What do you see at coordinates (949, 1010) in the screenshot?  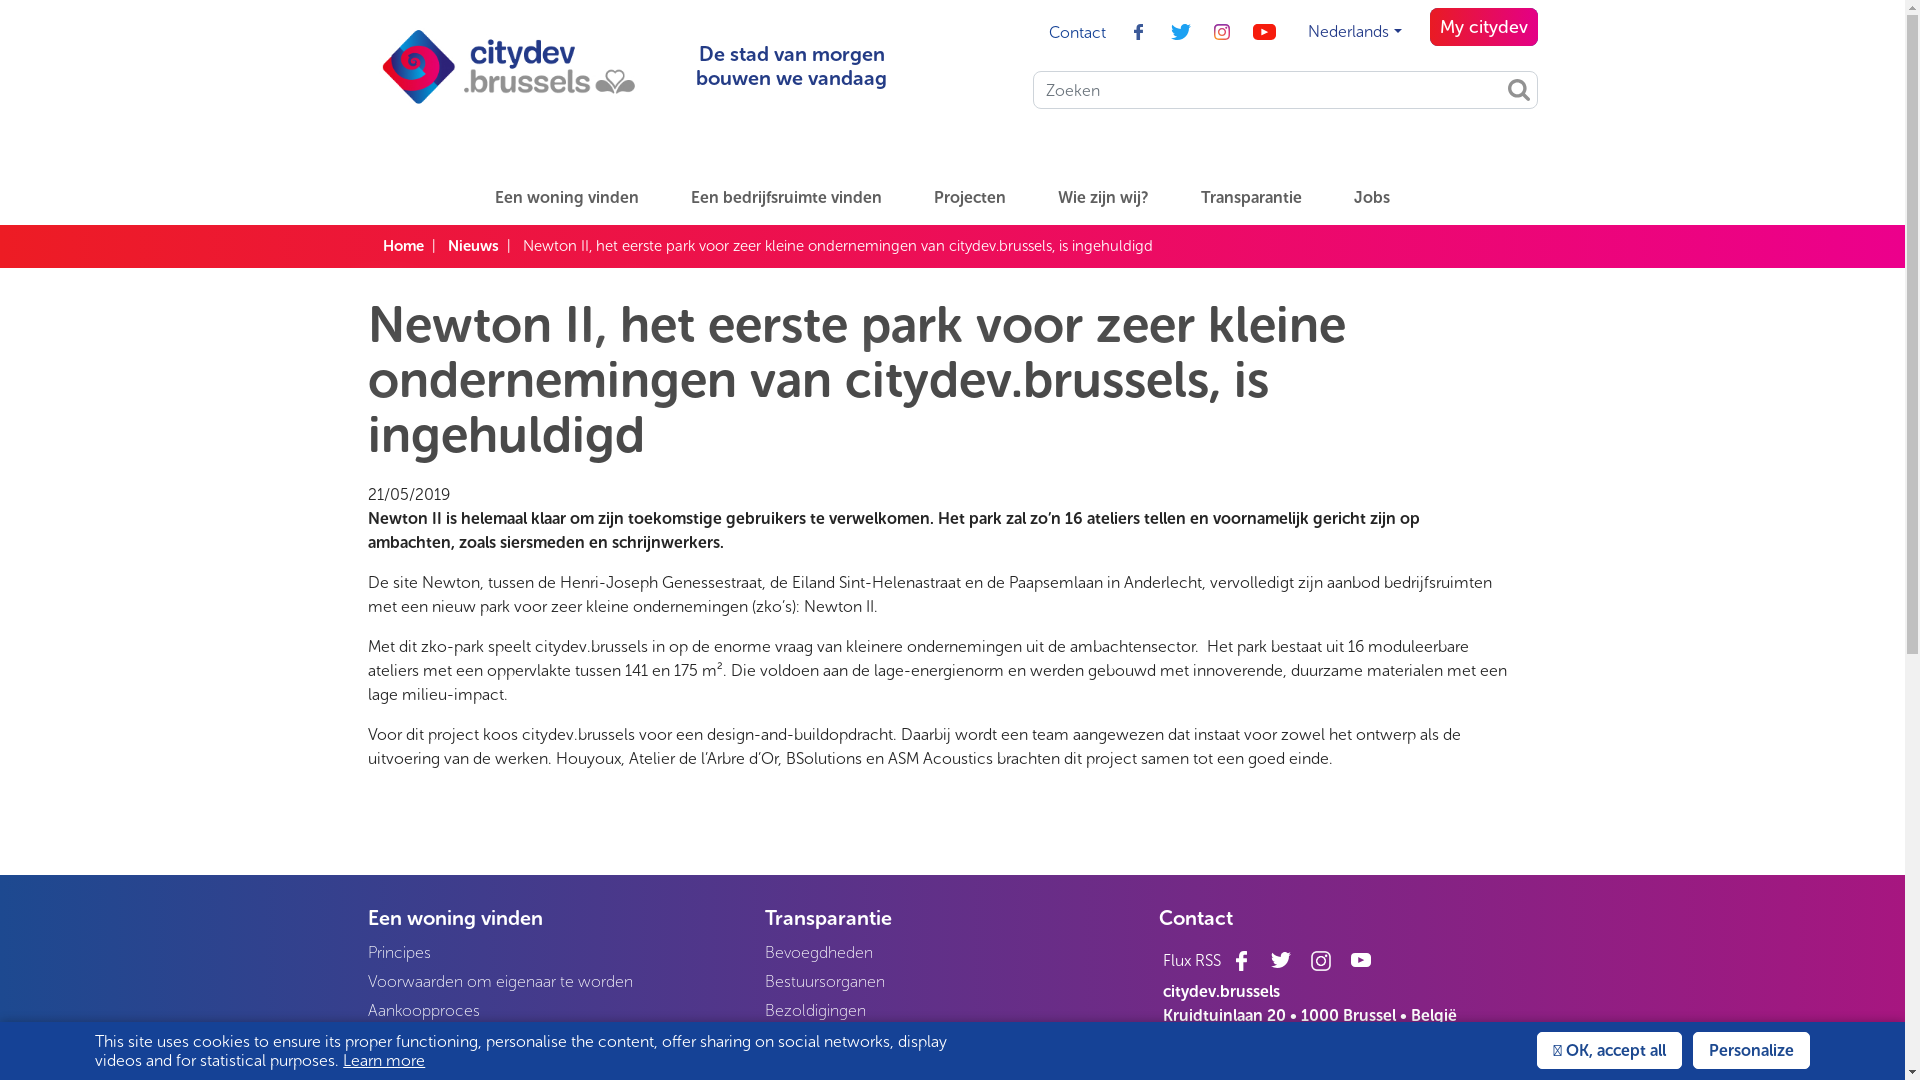 I see `Bezoldigingen` at bounding box center [949, 1010].